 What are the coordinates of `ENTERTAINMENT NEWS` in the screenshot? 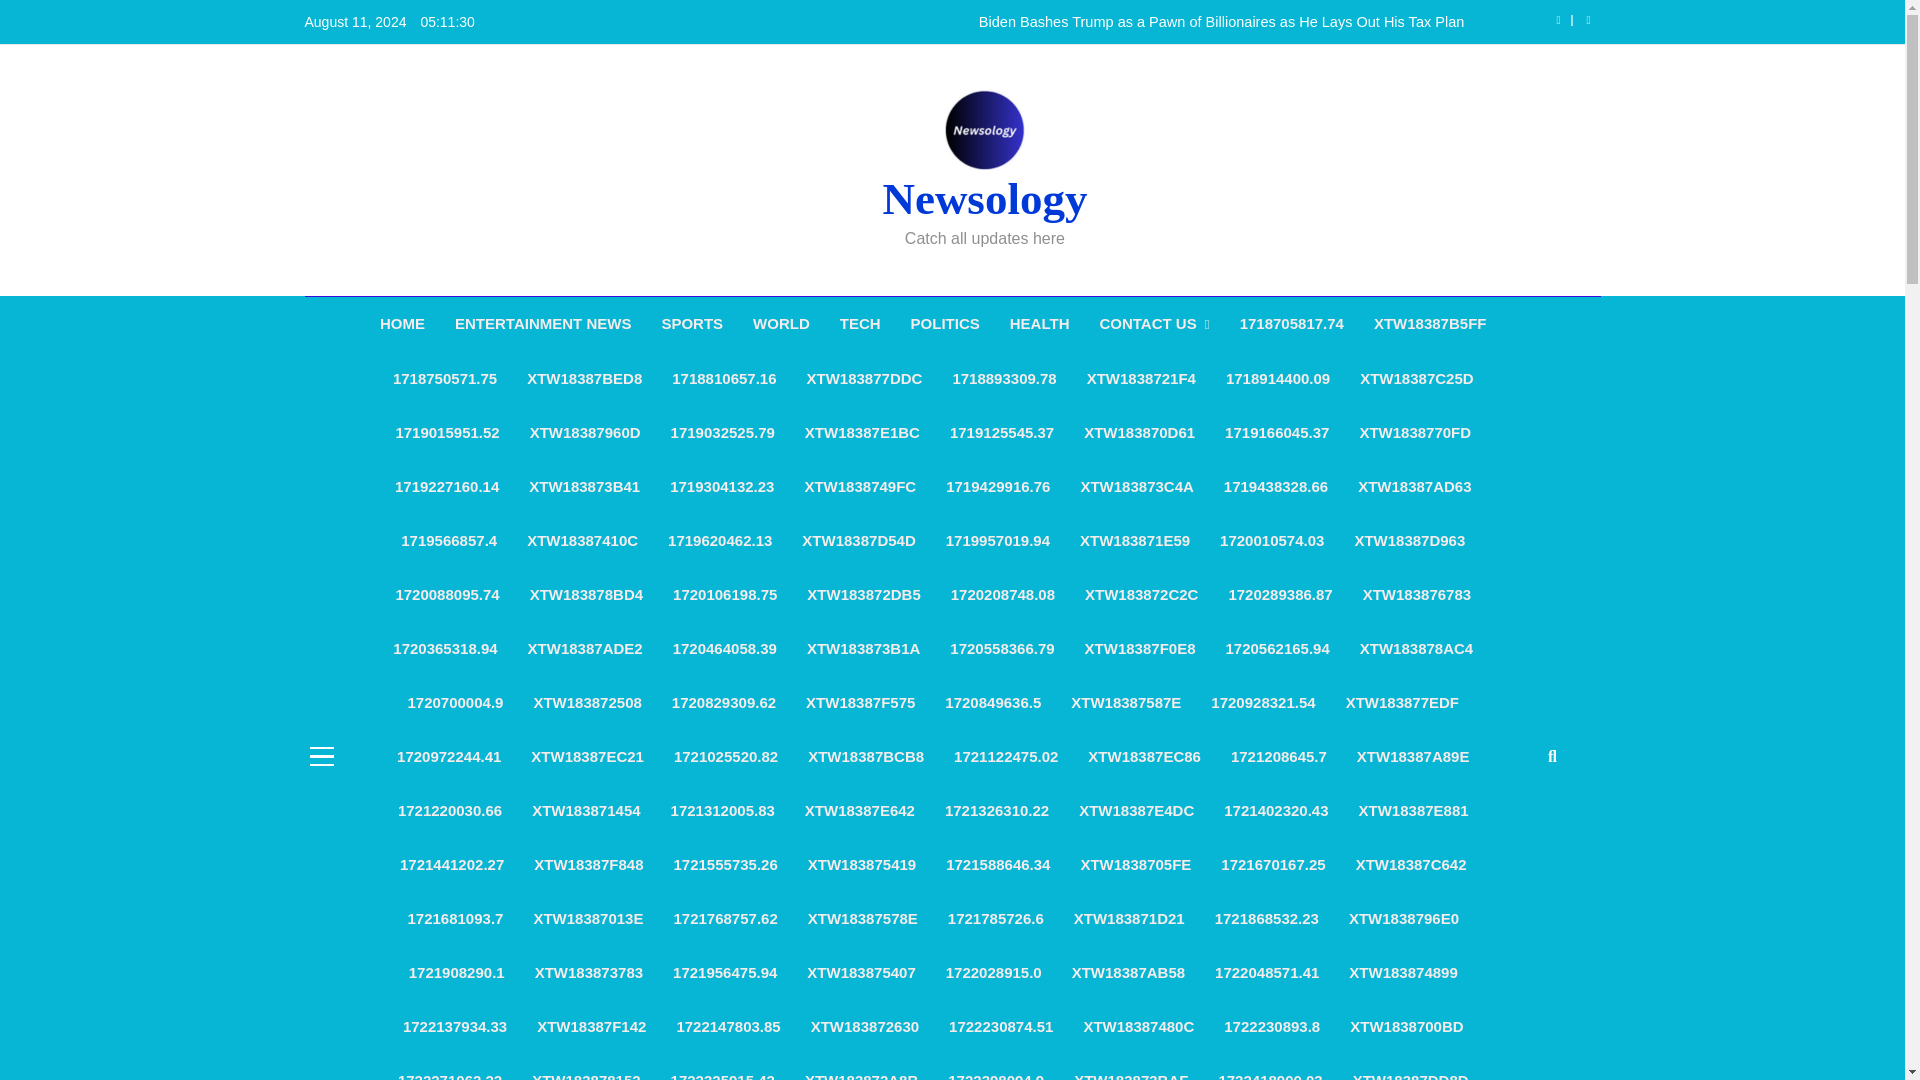 It's located at (542, 324).